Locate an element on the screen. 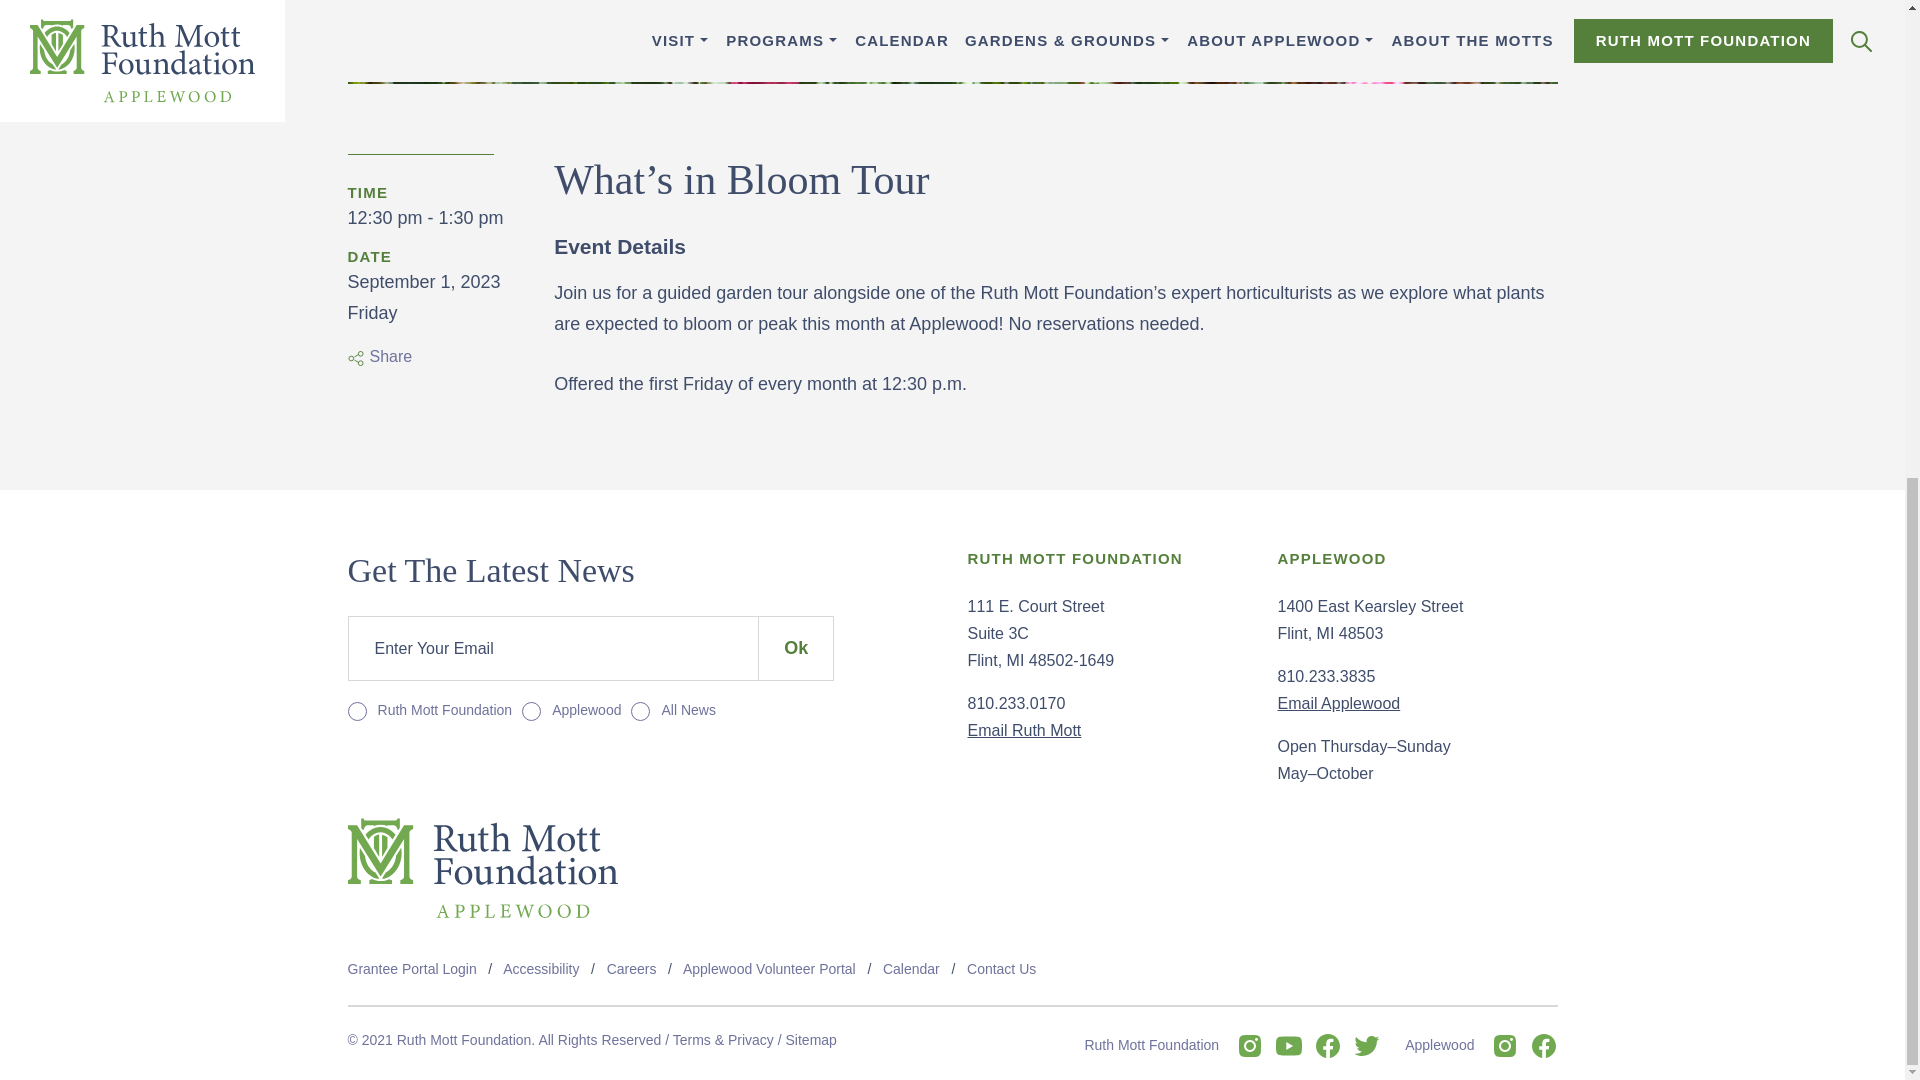  Facebook Logo is located at coordinates (1328, 1046).